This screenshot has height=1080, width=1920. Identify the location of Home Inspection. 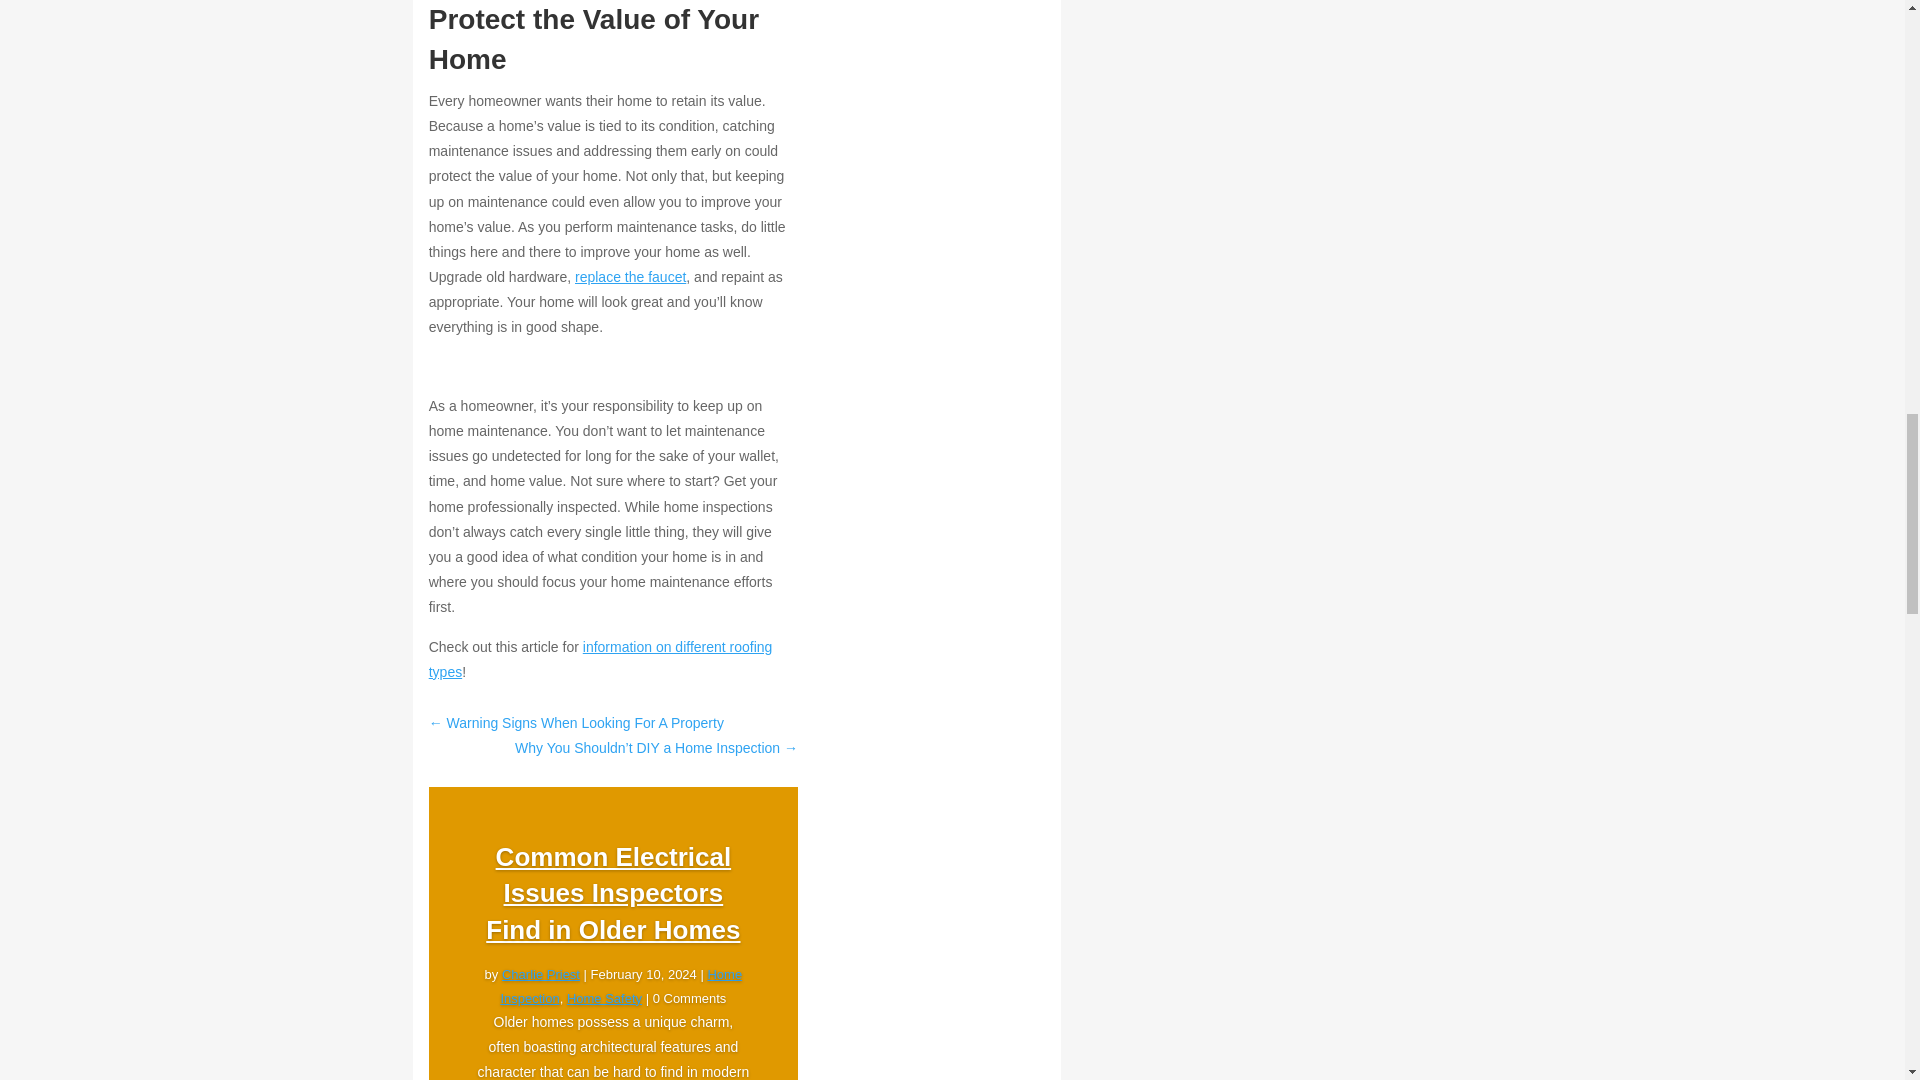
(620, 986).